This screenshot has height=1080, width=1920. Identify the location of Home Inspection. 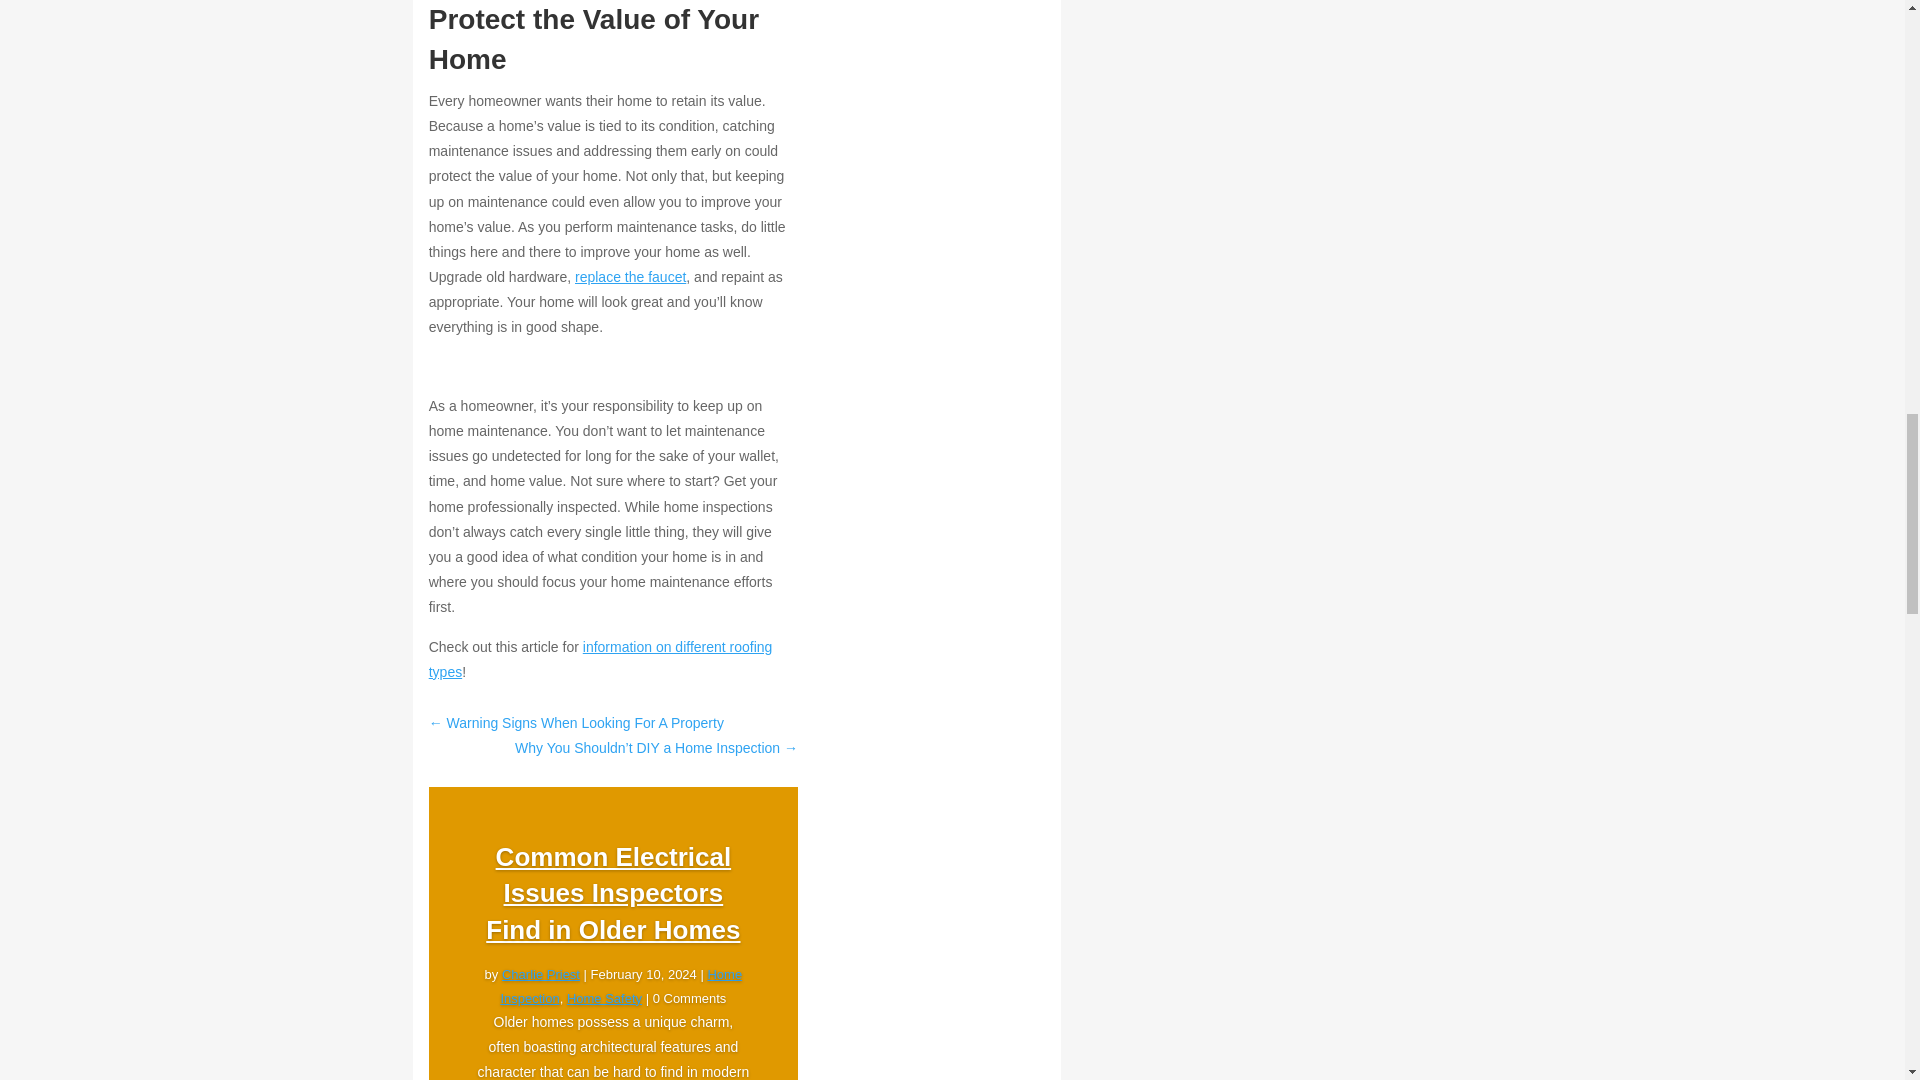
(620, 986).